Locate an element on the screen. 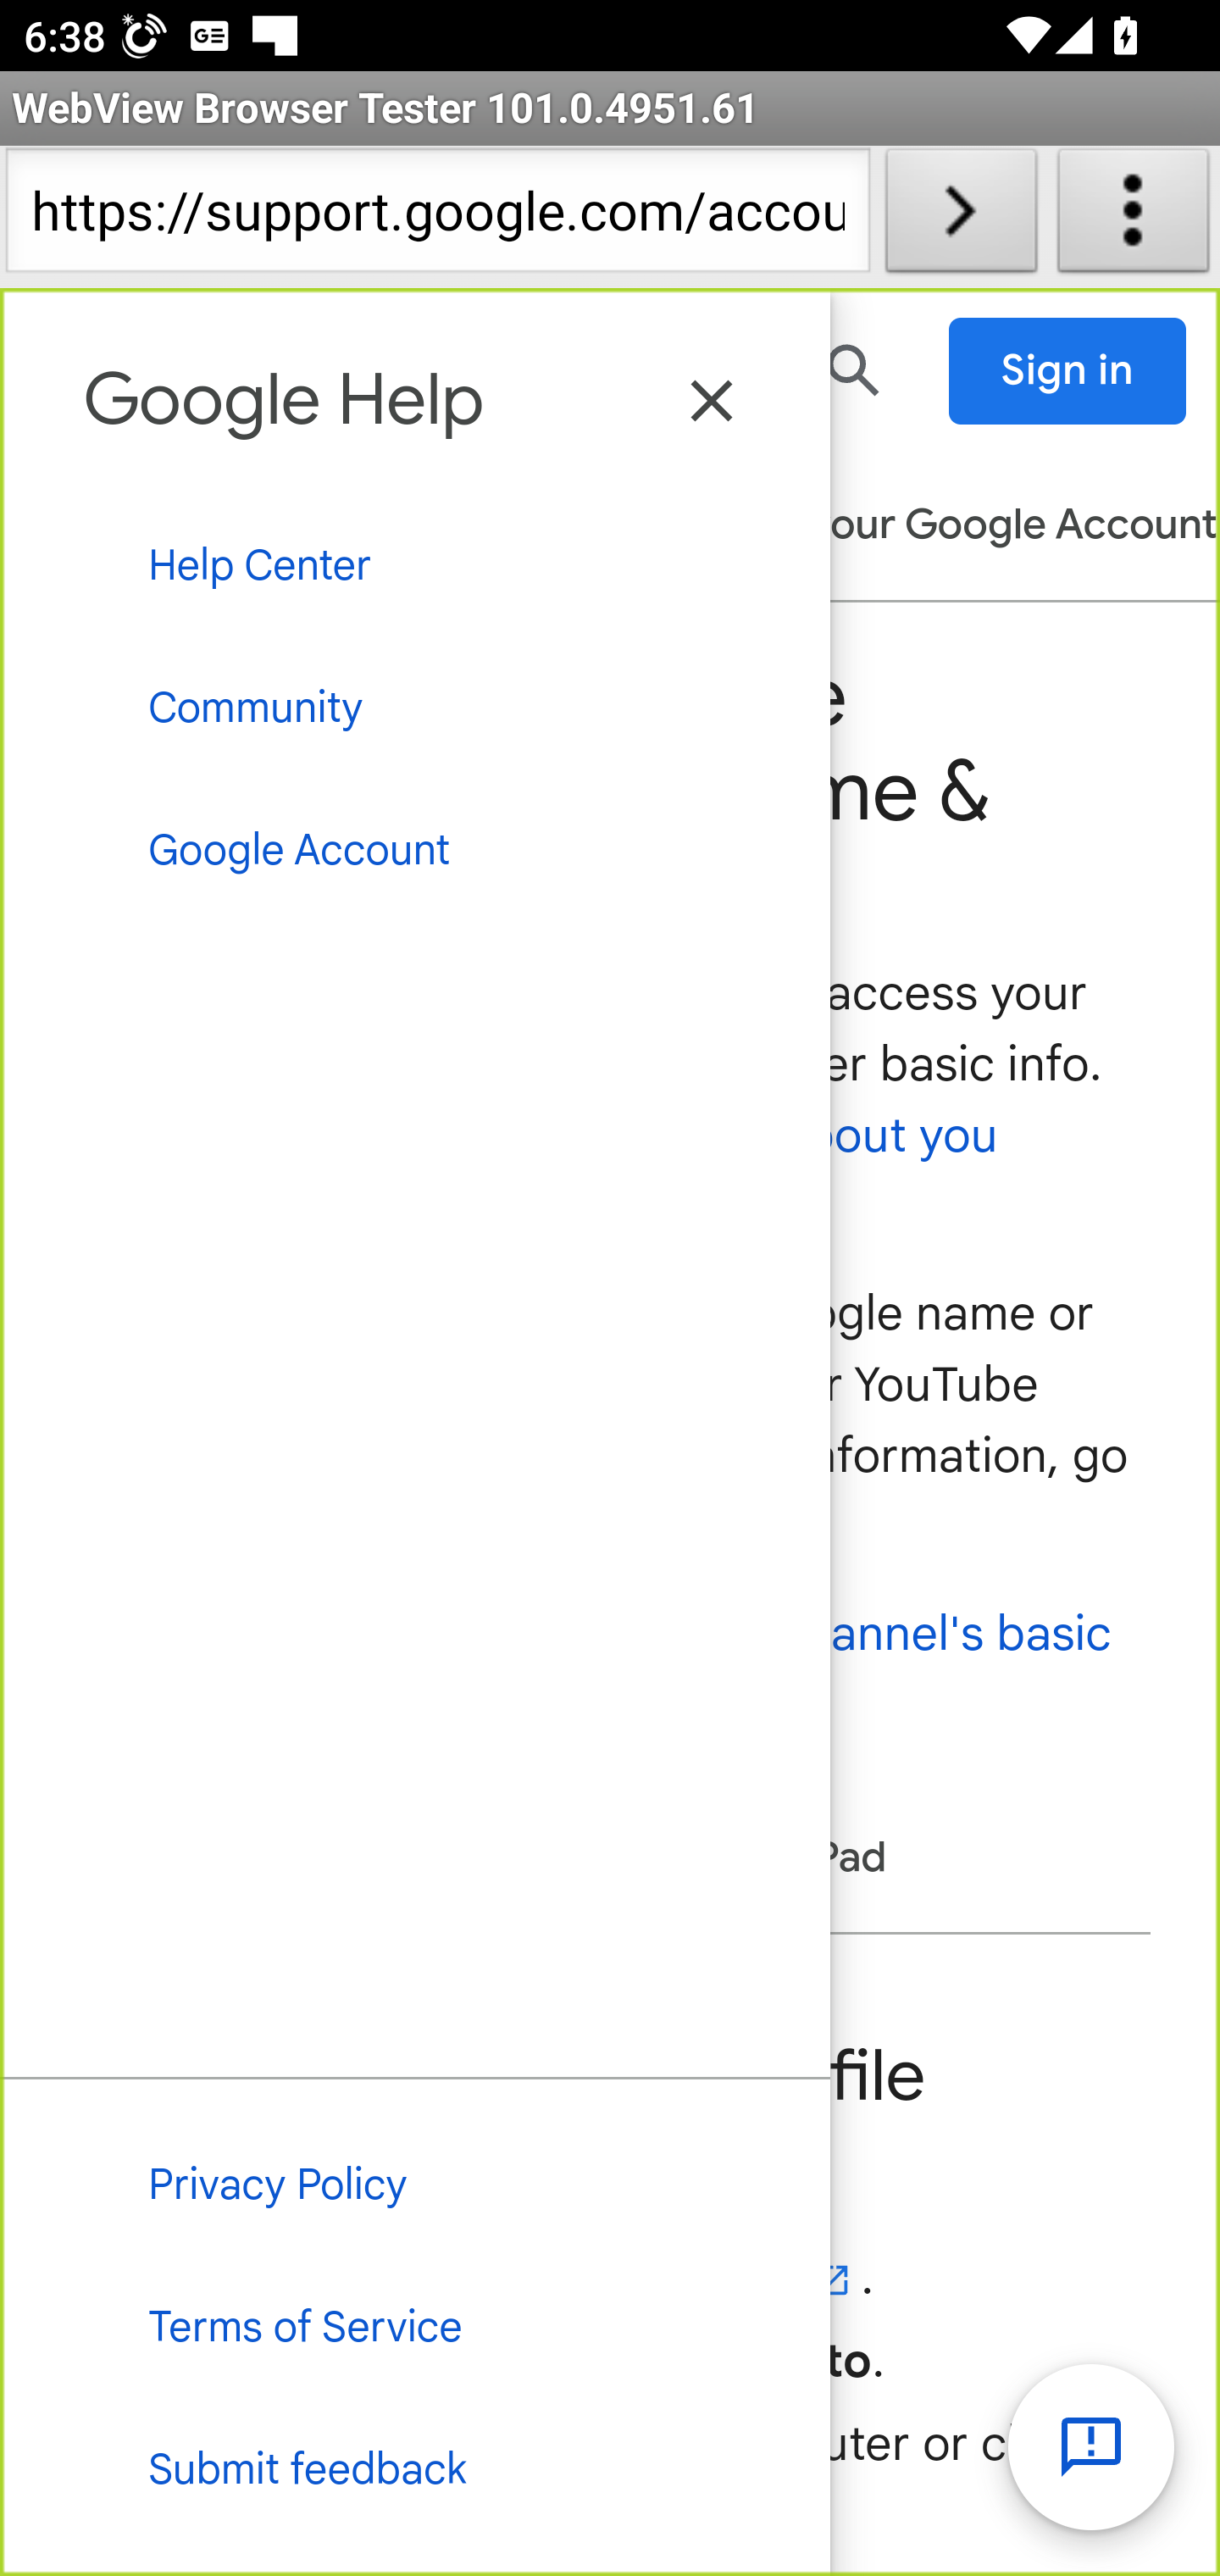 The width and height of the screenshot is (1220, 2576). Submit feedback is located at coordinates (415, 2473).